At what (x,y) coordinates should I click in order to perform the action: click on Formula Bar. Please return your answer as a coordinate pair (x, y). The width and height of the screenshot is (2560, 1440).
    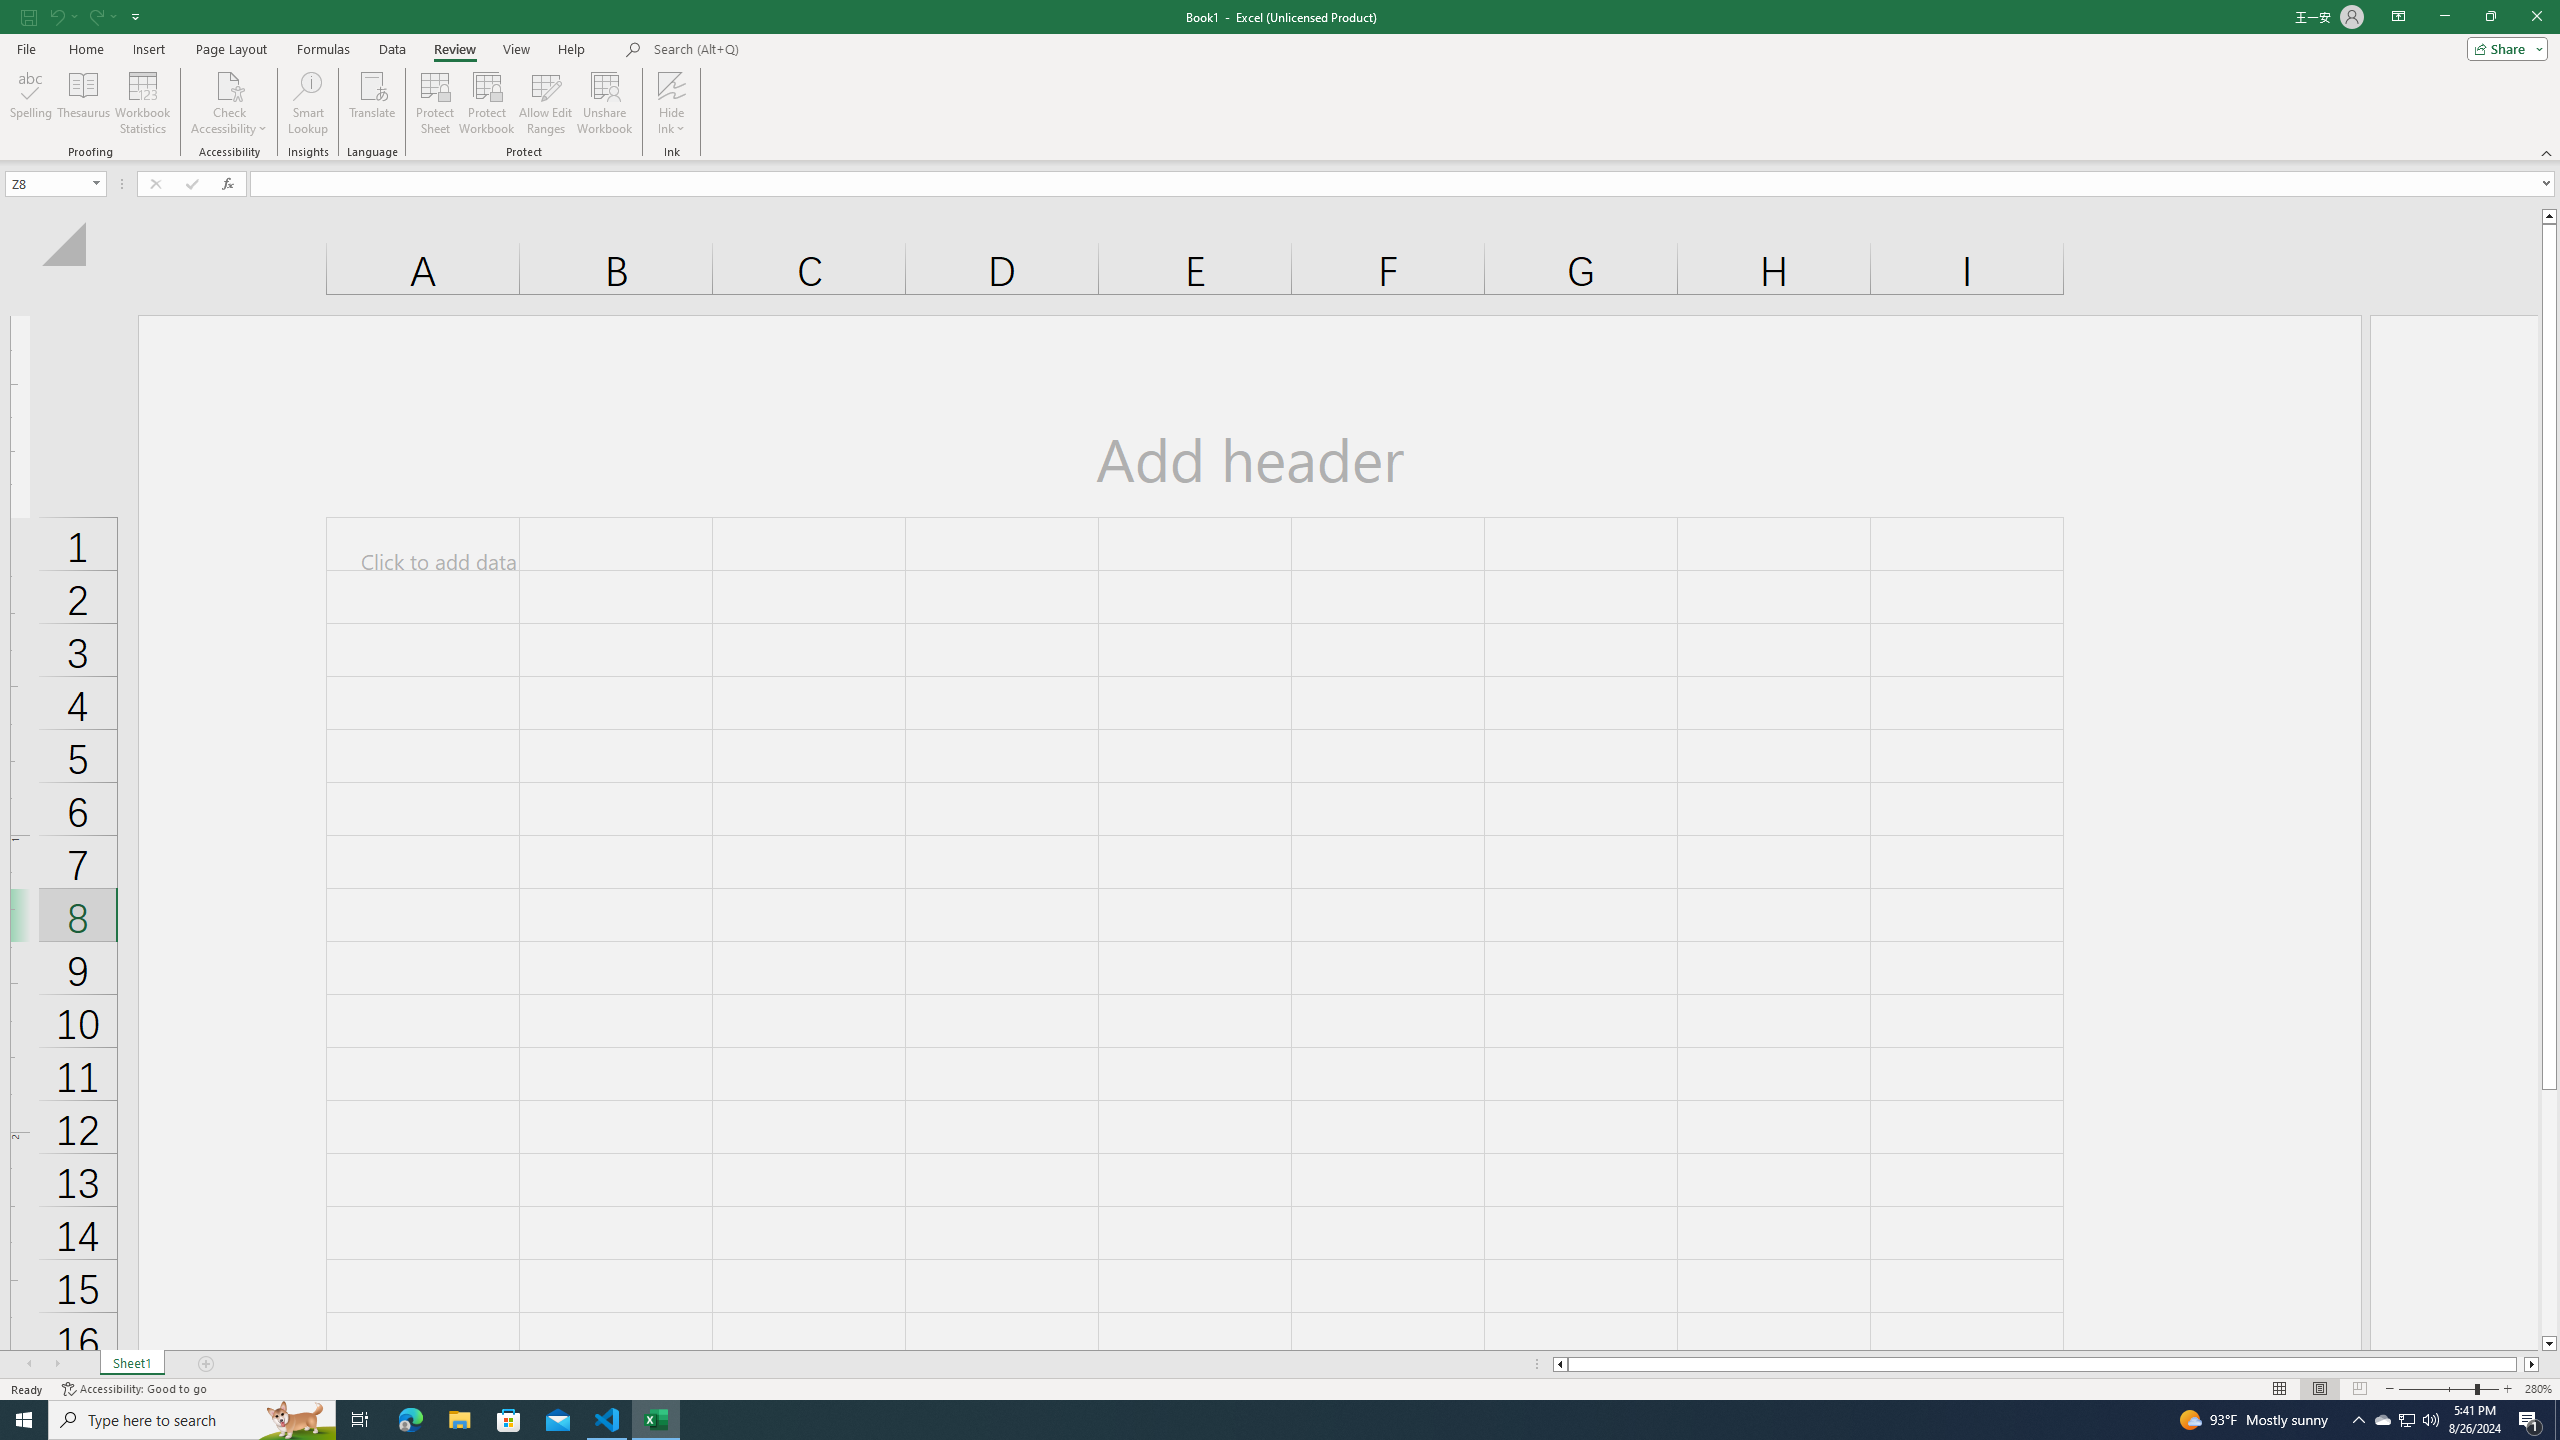
    Looking at the image, I should click on (1404, 184).